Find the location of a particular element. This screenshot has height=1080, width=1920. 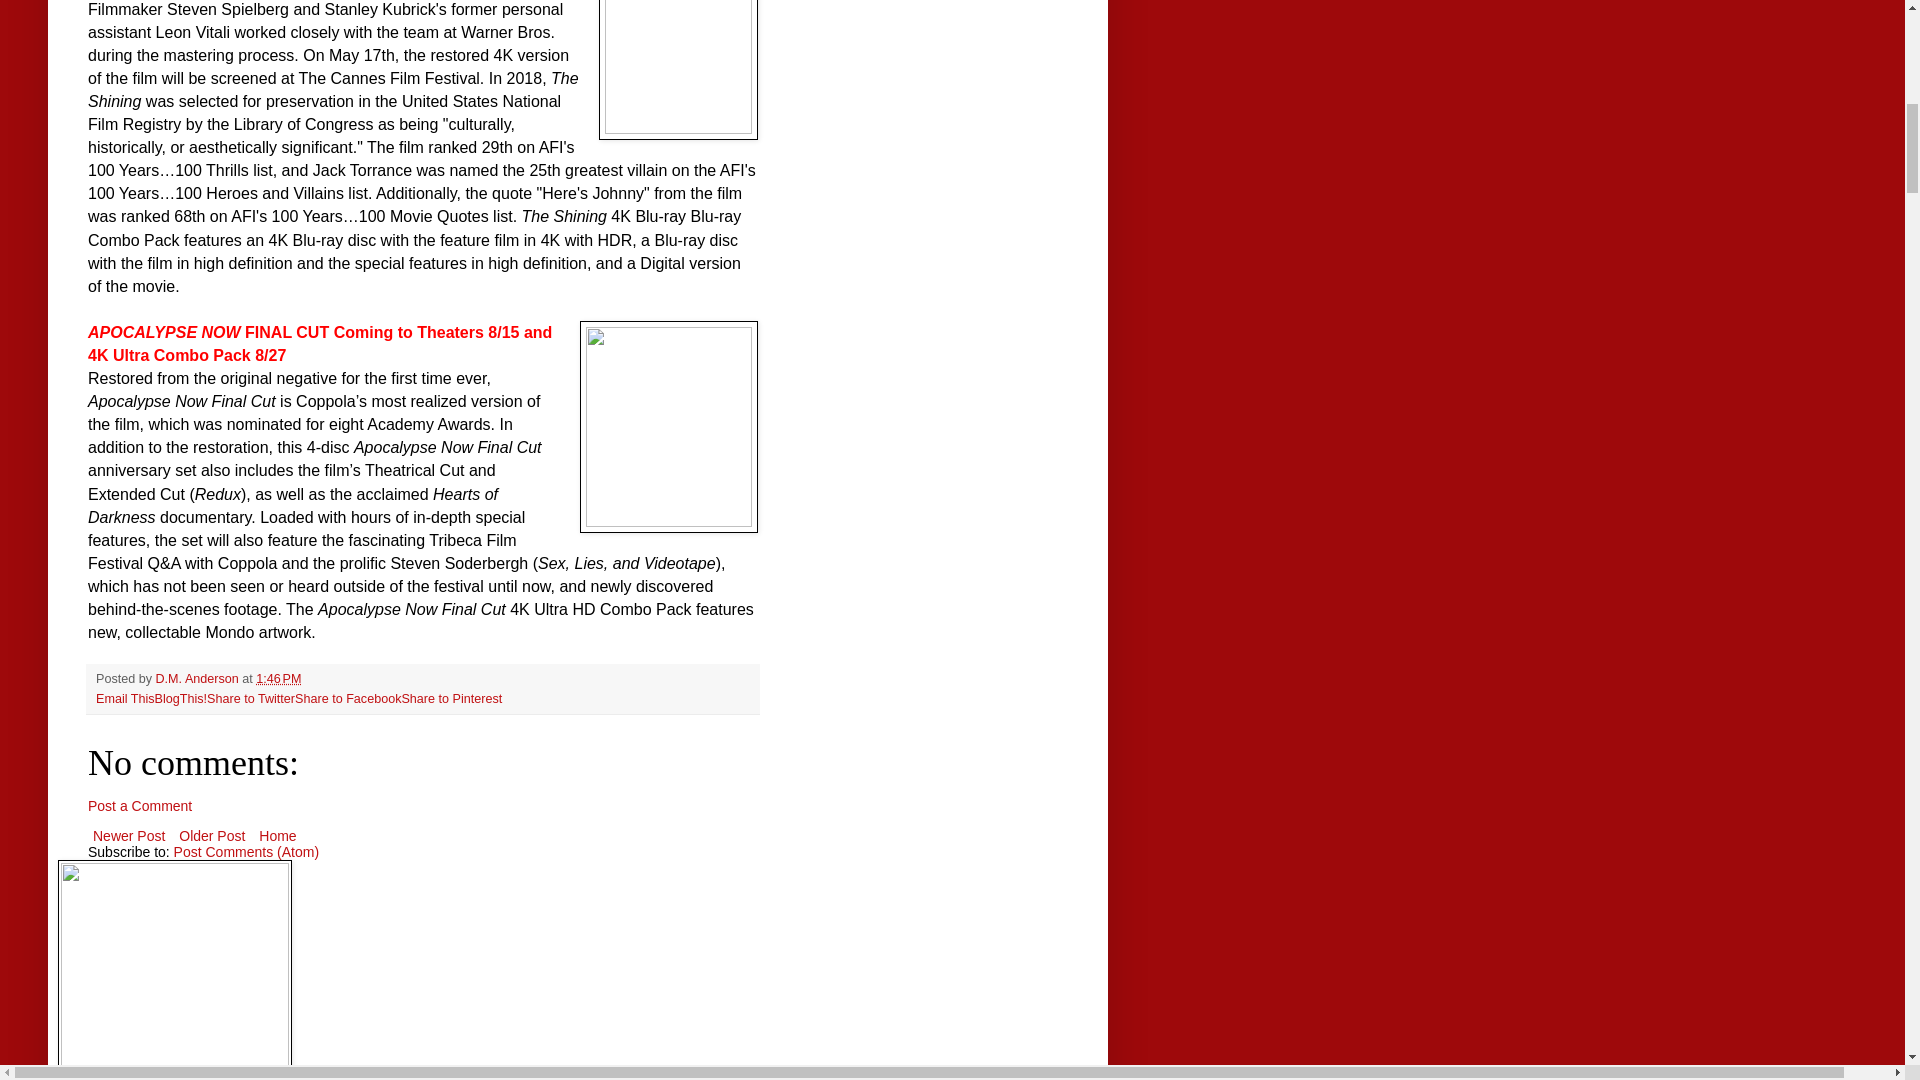

Home is located at coordinates (277, 835).